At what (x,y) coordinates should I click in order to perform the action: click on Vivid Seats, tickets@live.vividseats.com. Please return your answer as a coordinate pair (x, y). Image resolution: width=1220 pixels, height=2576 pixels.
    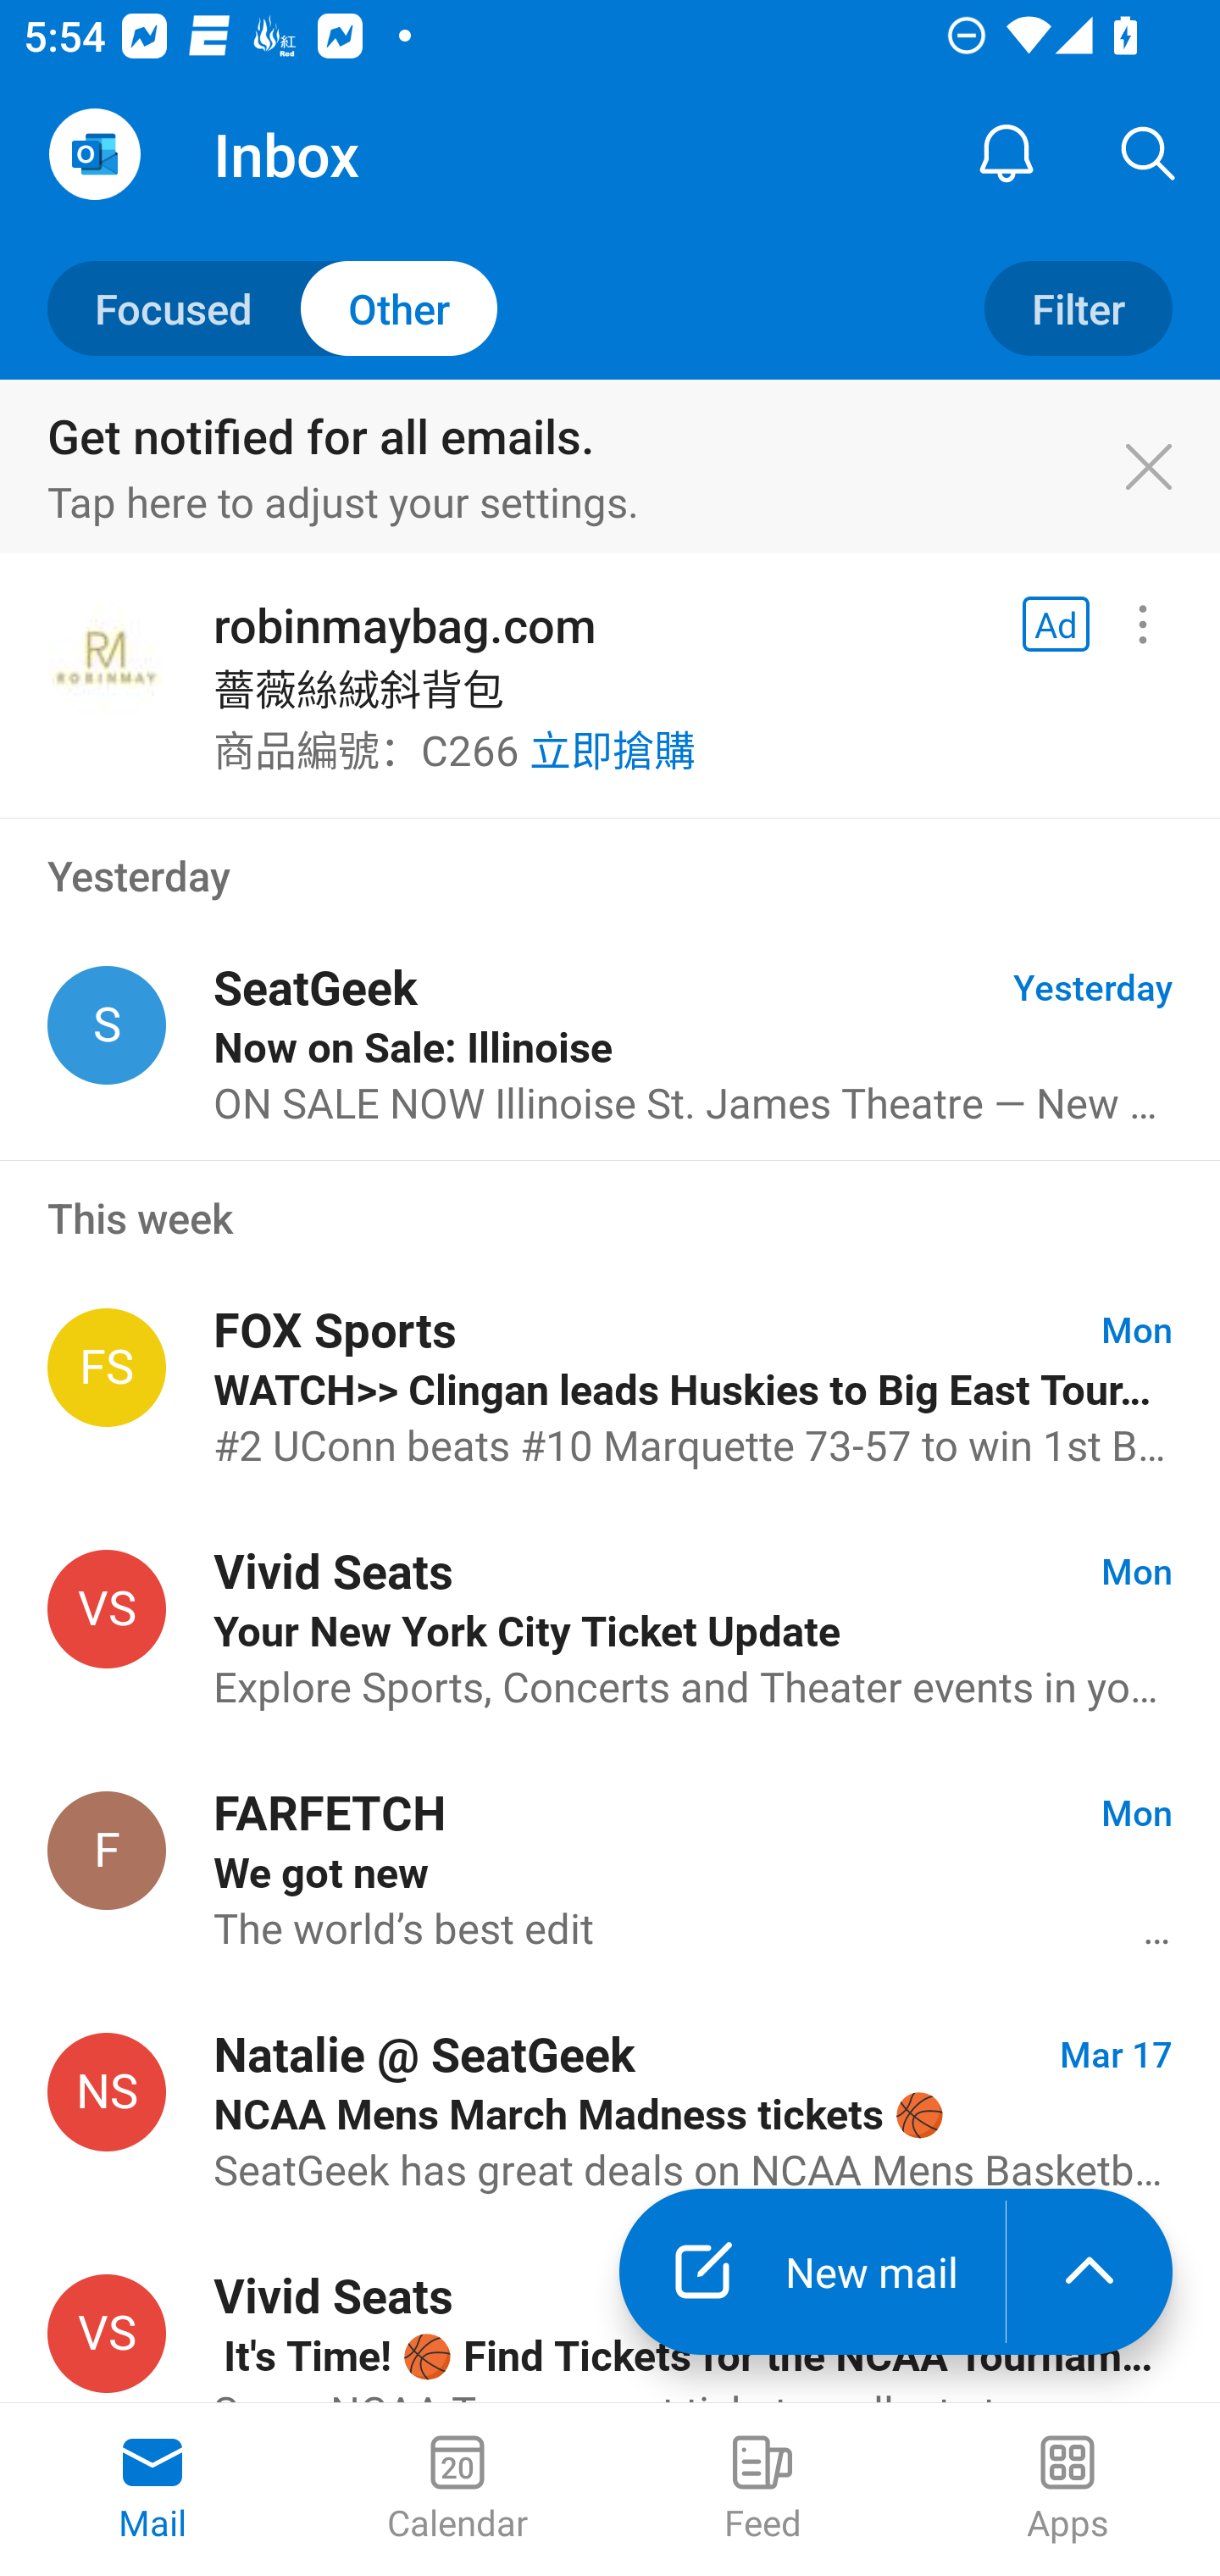
    Looking at the image, I should click on (107, 2334).